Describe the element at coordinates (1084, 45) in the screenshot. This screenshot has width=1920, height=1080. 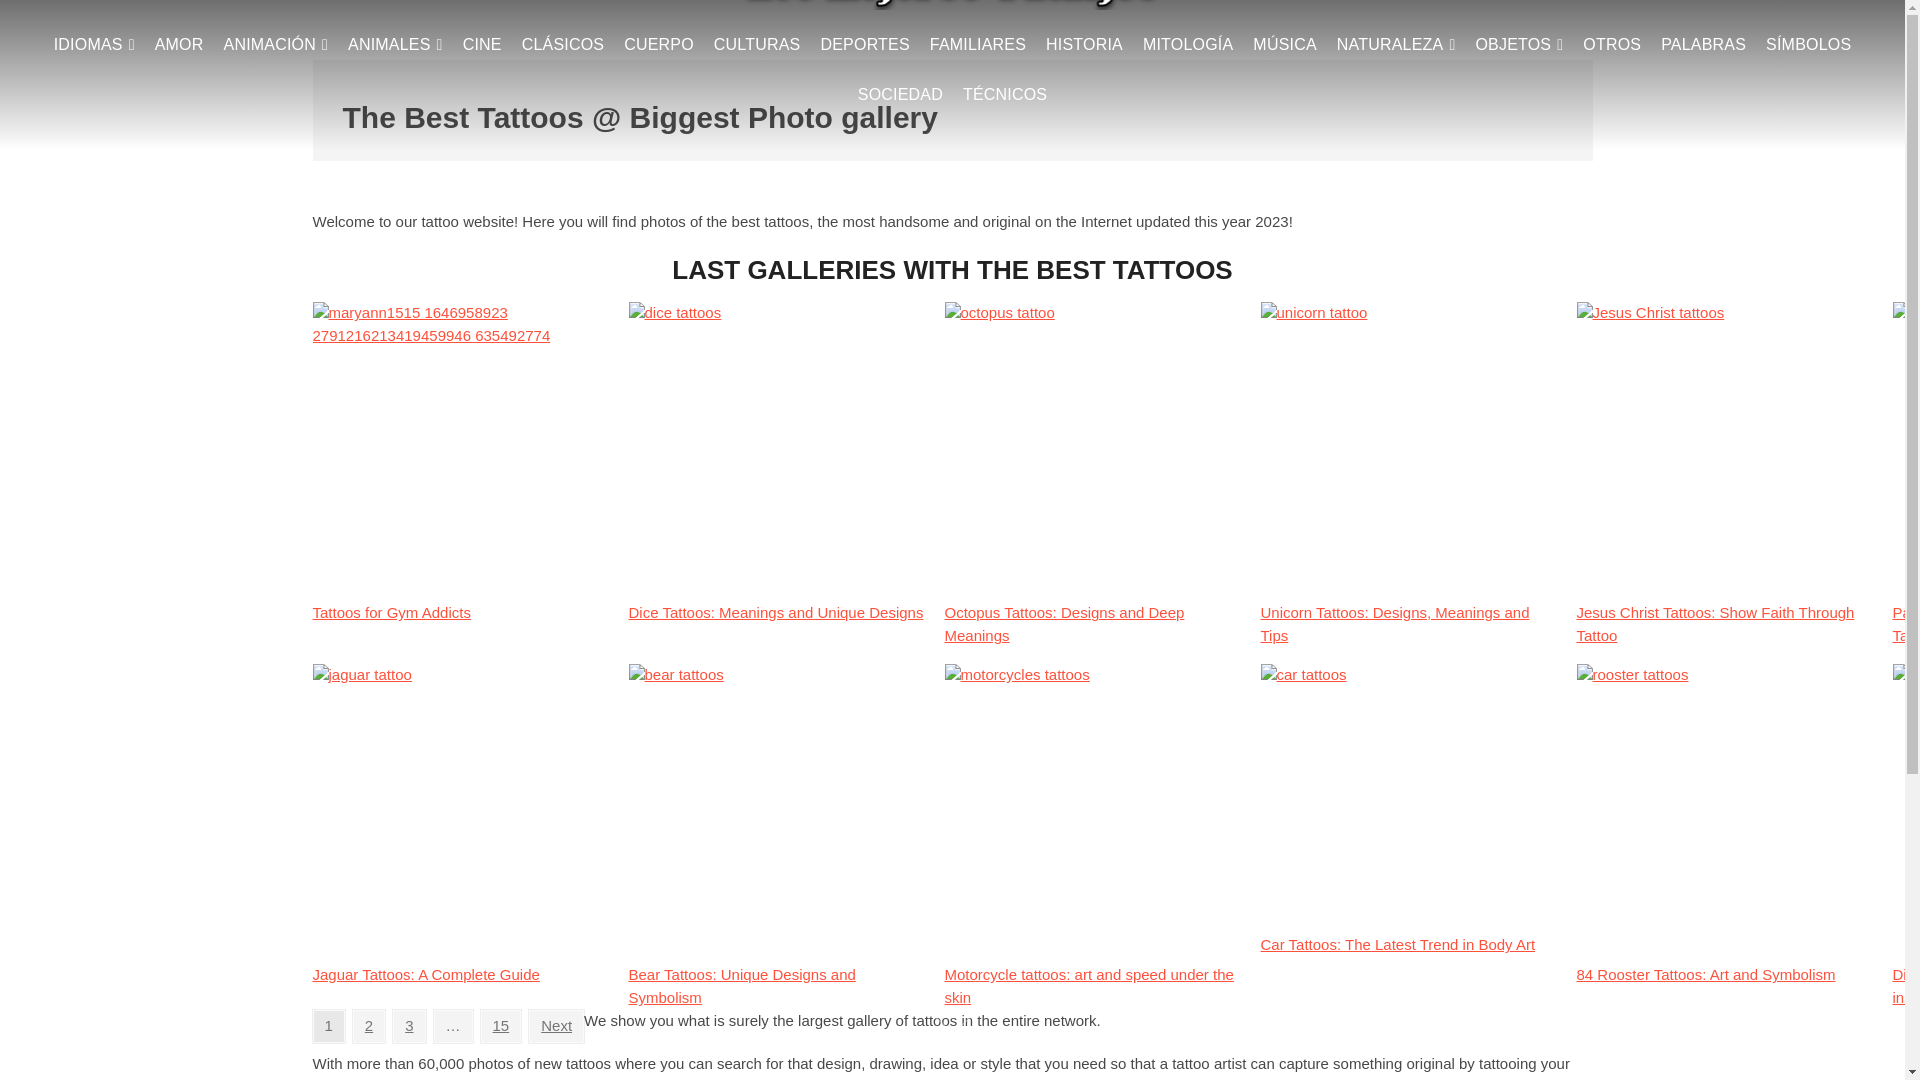
I see `HISTORIA` at that location.